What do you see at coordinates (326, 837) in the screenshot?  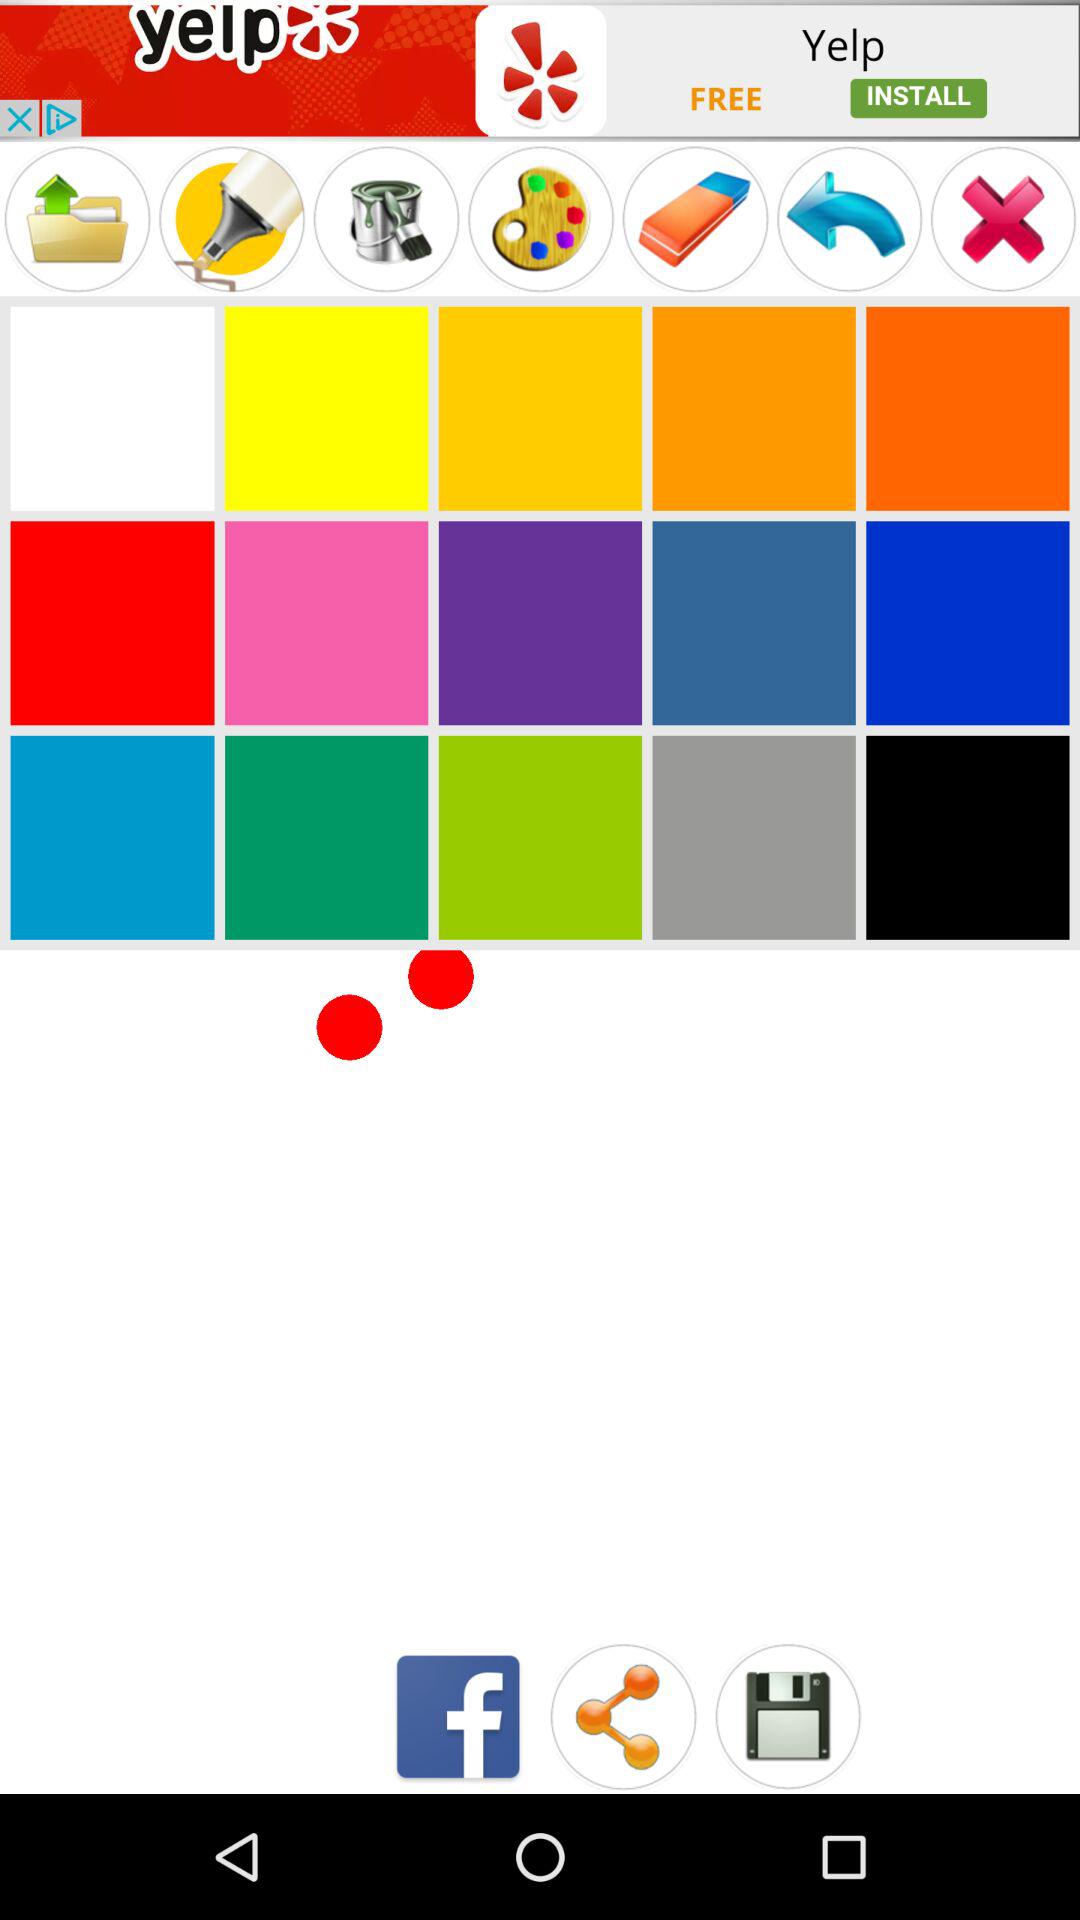 I see `select color` at bounding box center [326, 837].